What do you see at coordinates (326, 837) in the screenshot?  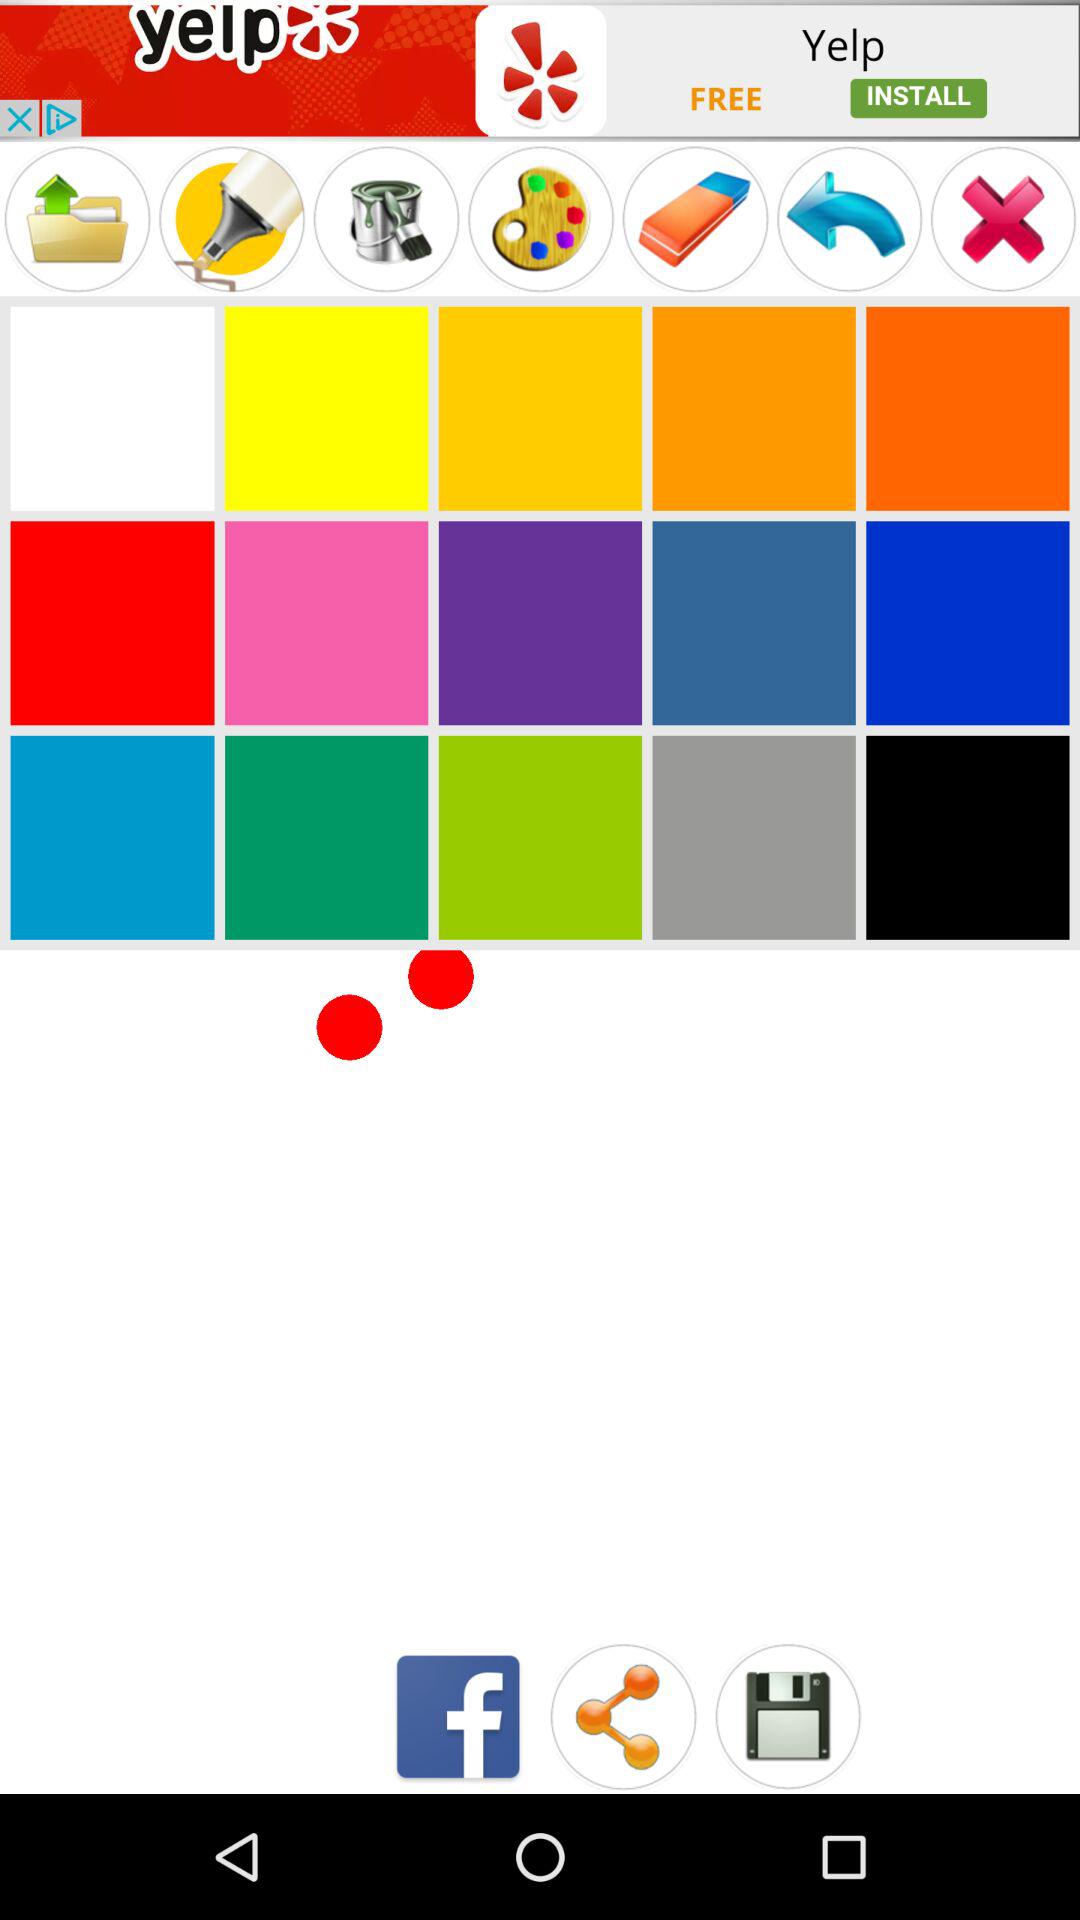 I see `select color` at bounding box center [326, 837].